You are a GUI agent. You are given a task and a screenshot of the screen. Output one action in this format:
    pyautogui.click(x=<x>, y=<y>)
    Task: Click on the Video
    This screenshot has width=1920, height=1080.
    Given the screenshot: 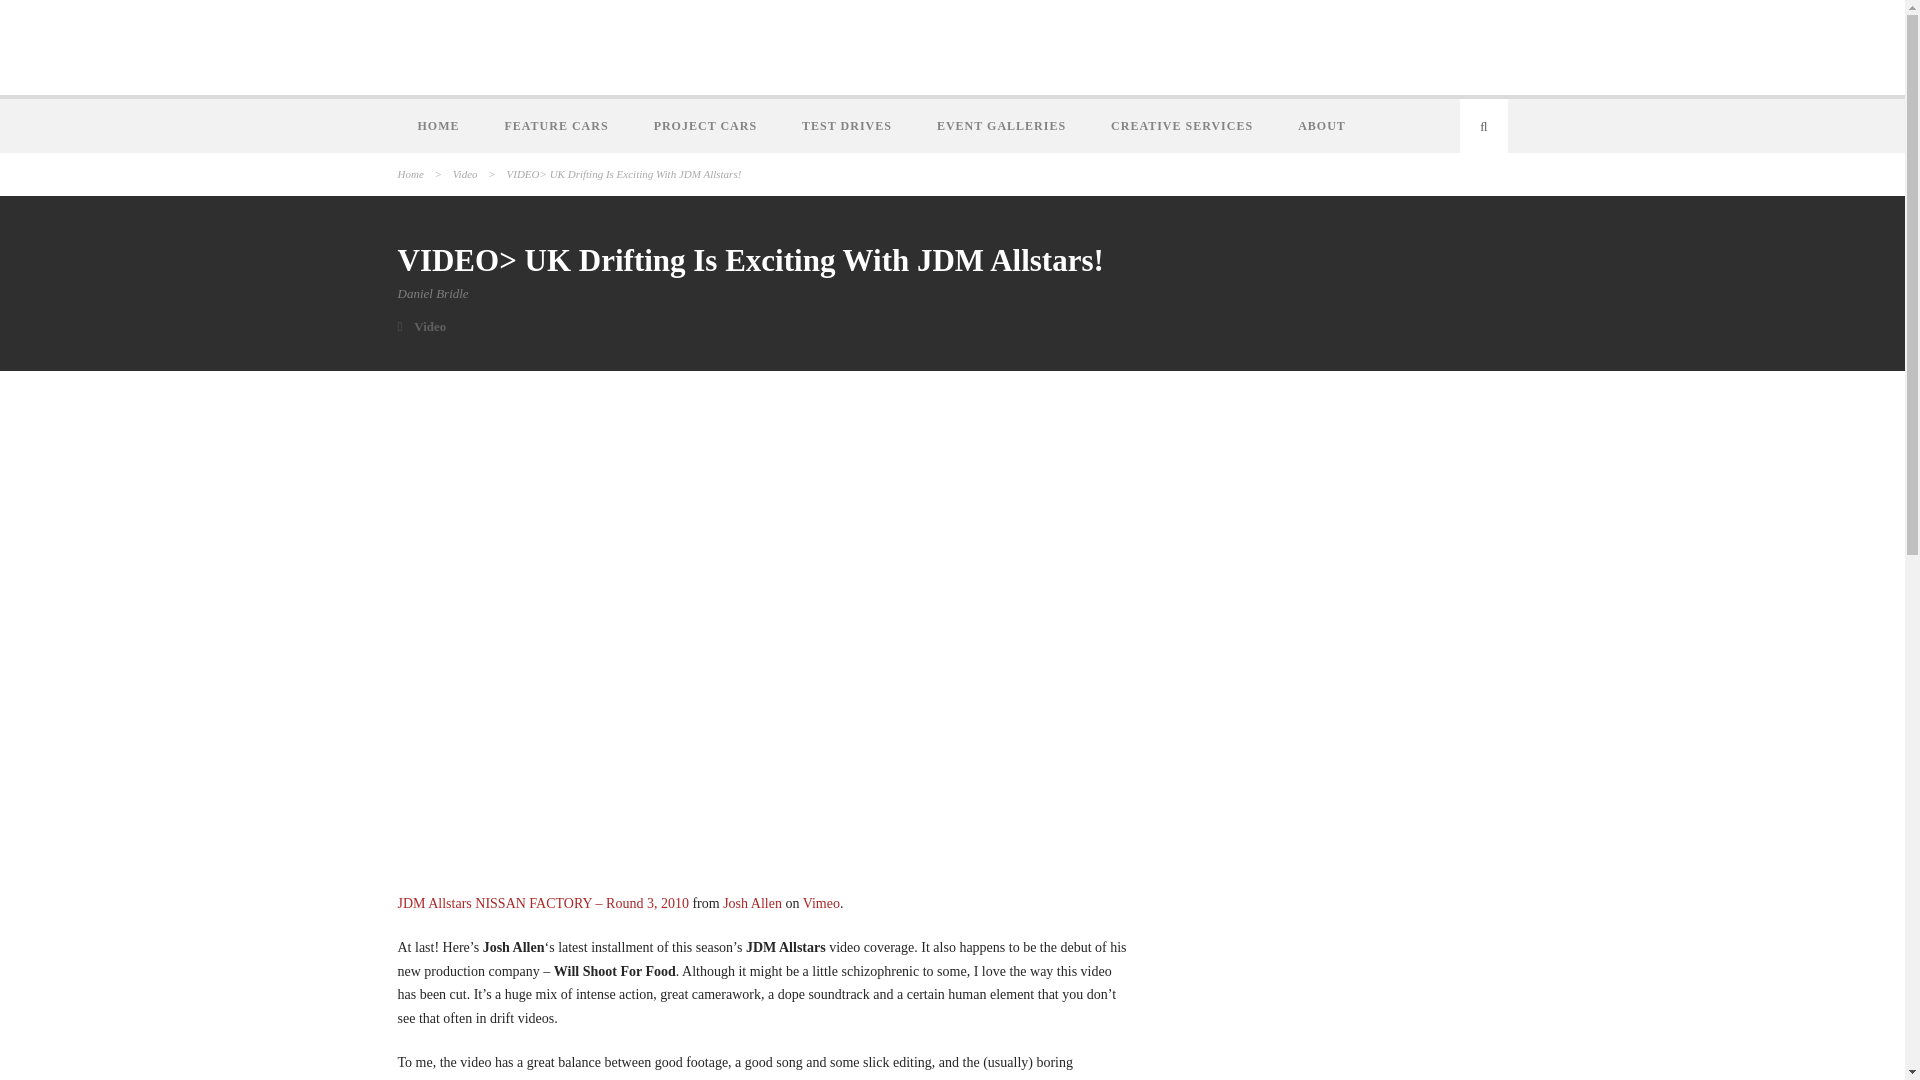 What is the action you would take?
    pyautogui.click(x=430, y=326)
    